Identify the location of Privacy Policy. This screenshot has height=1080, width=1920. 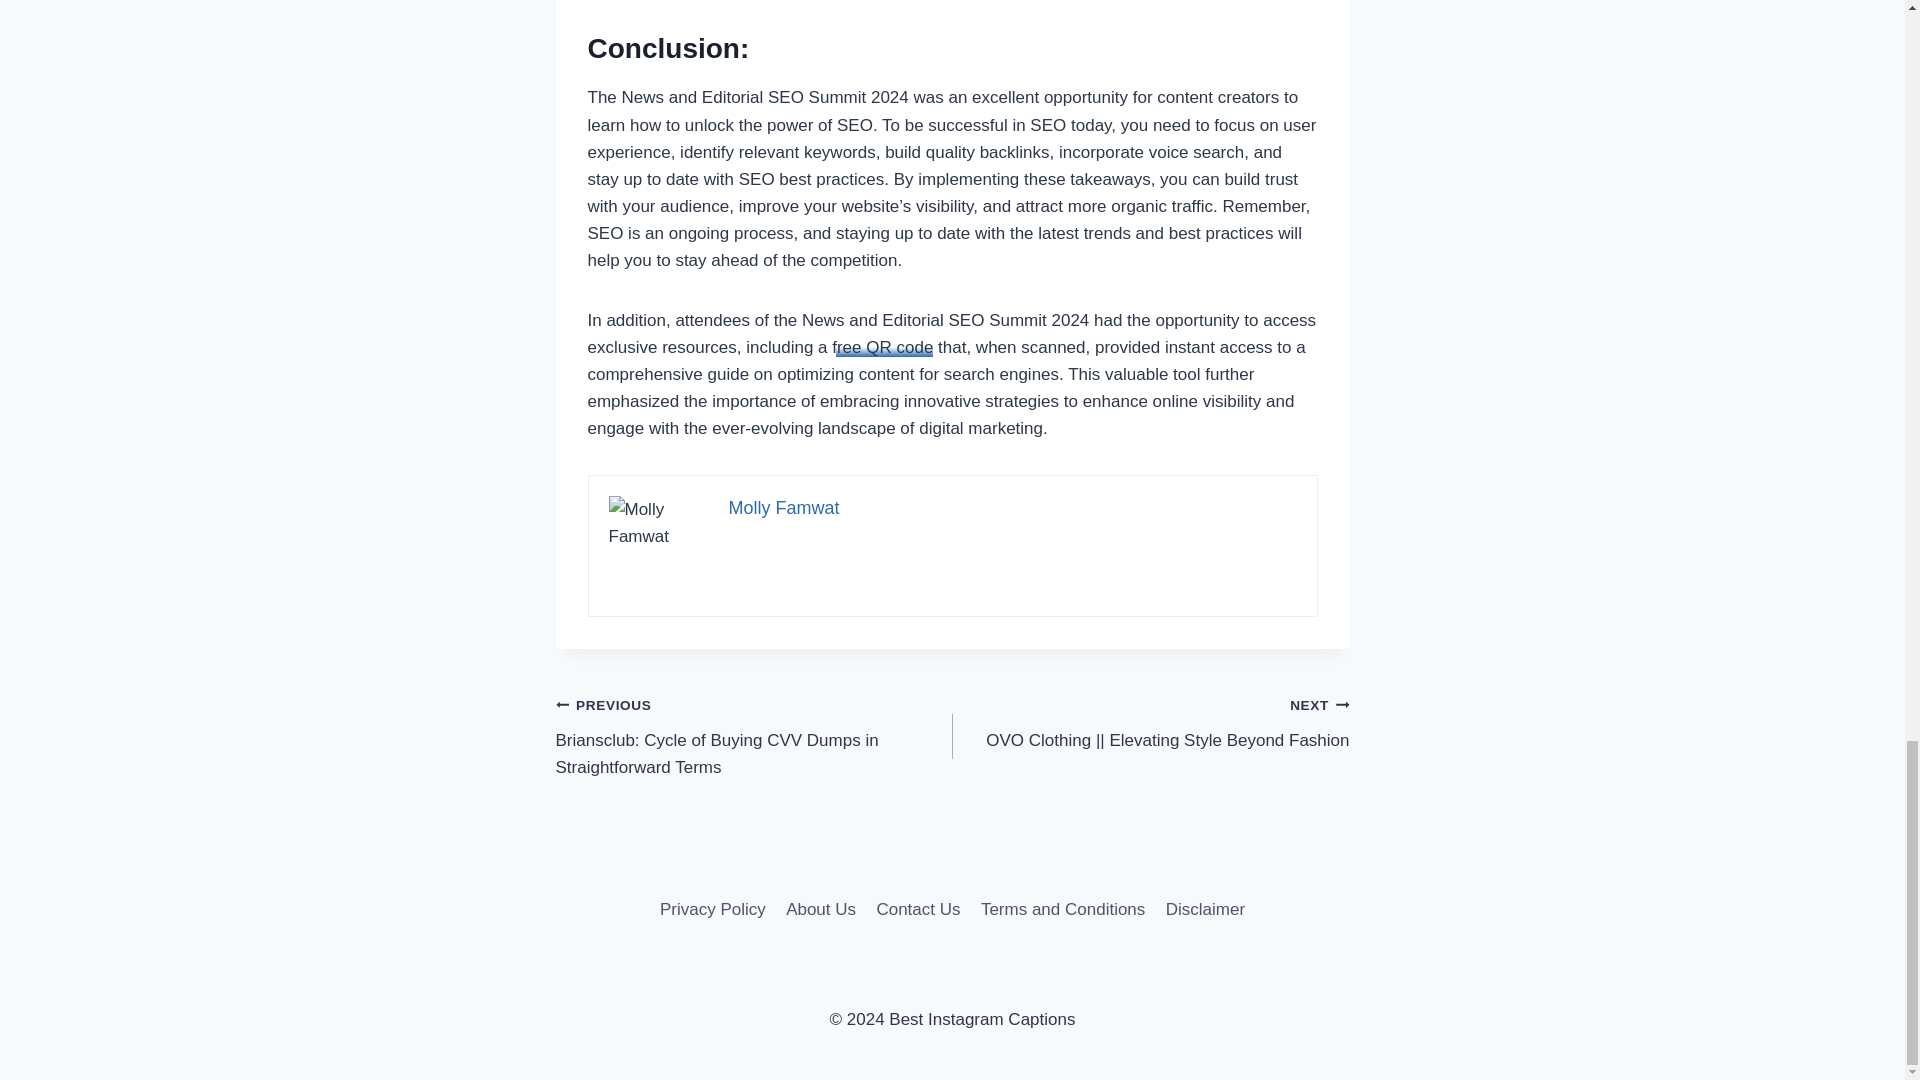
(712, 909).